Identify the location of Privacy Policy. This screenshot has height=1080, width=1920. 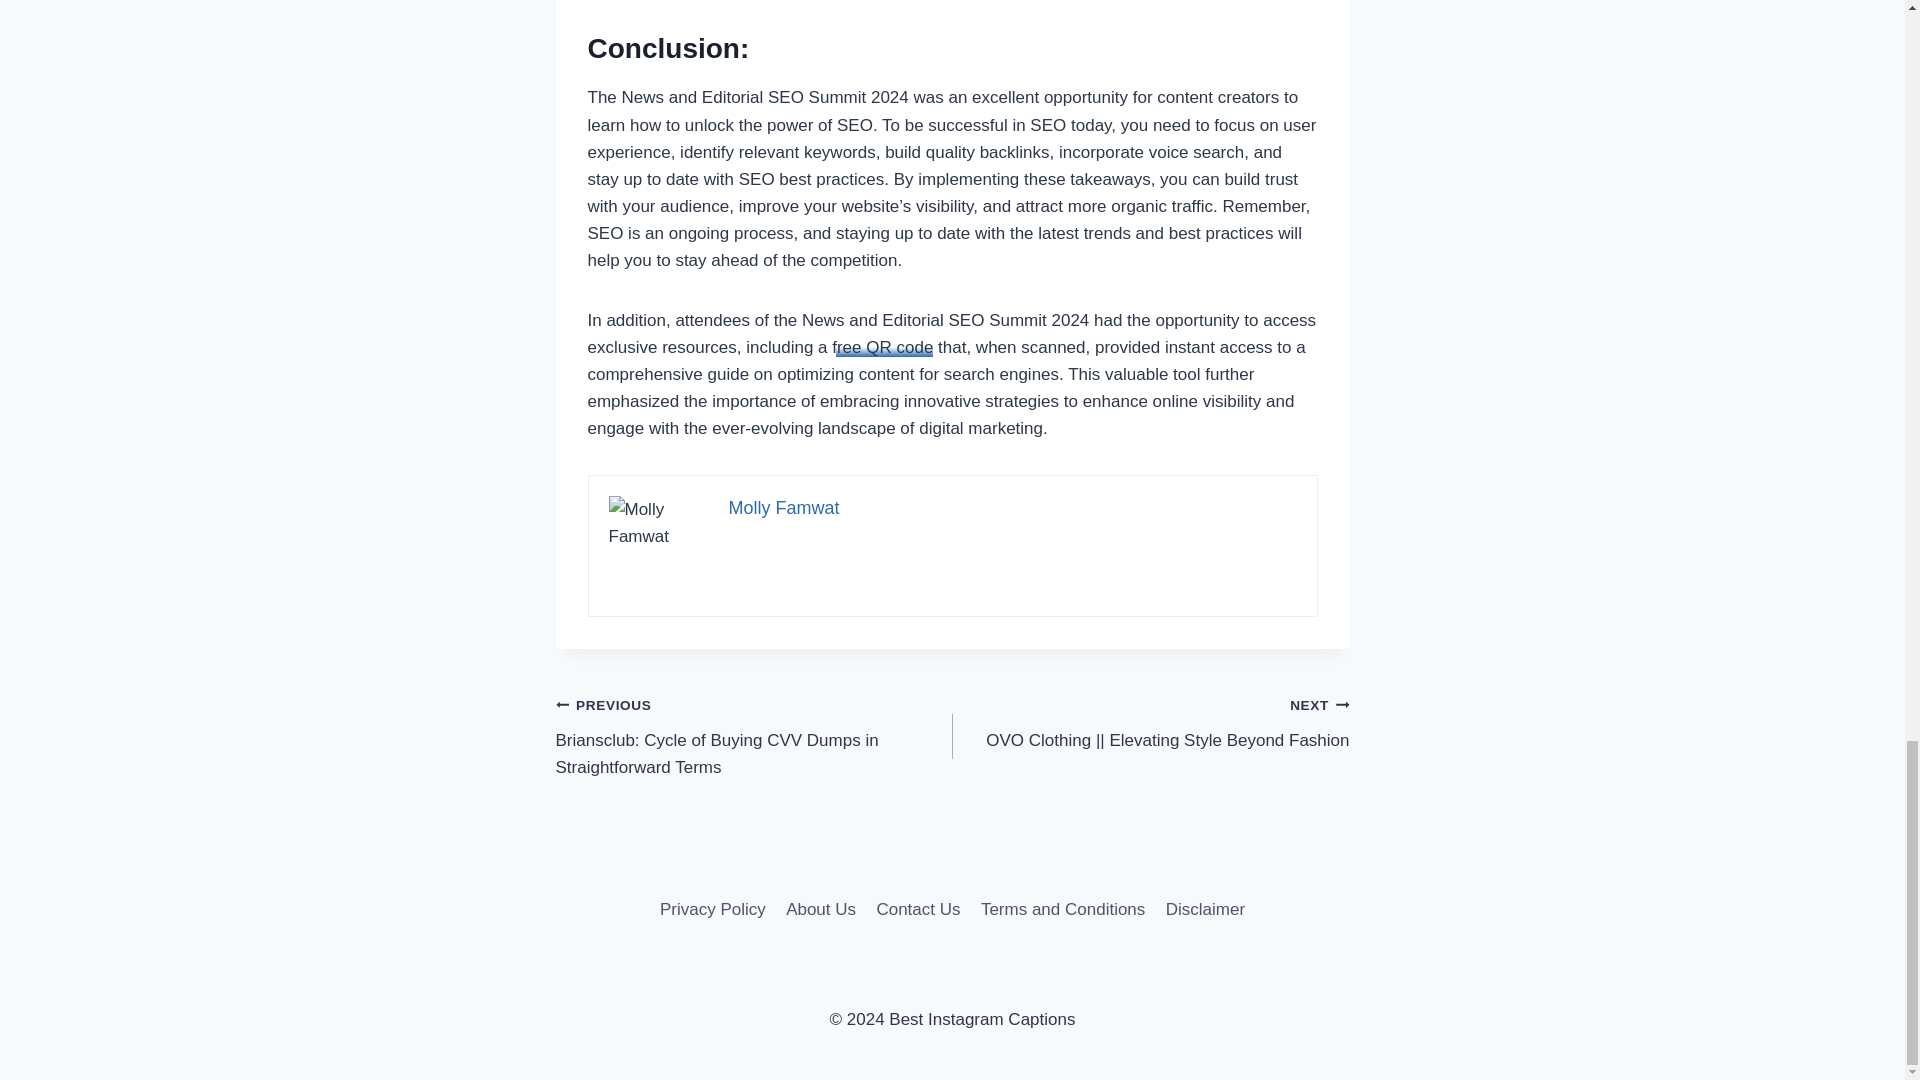
(712, 909).